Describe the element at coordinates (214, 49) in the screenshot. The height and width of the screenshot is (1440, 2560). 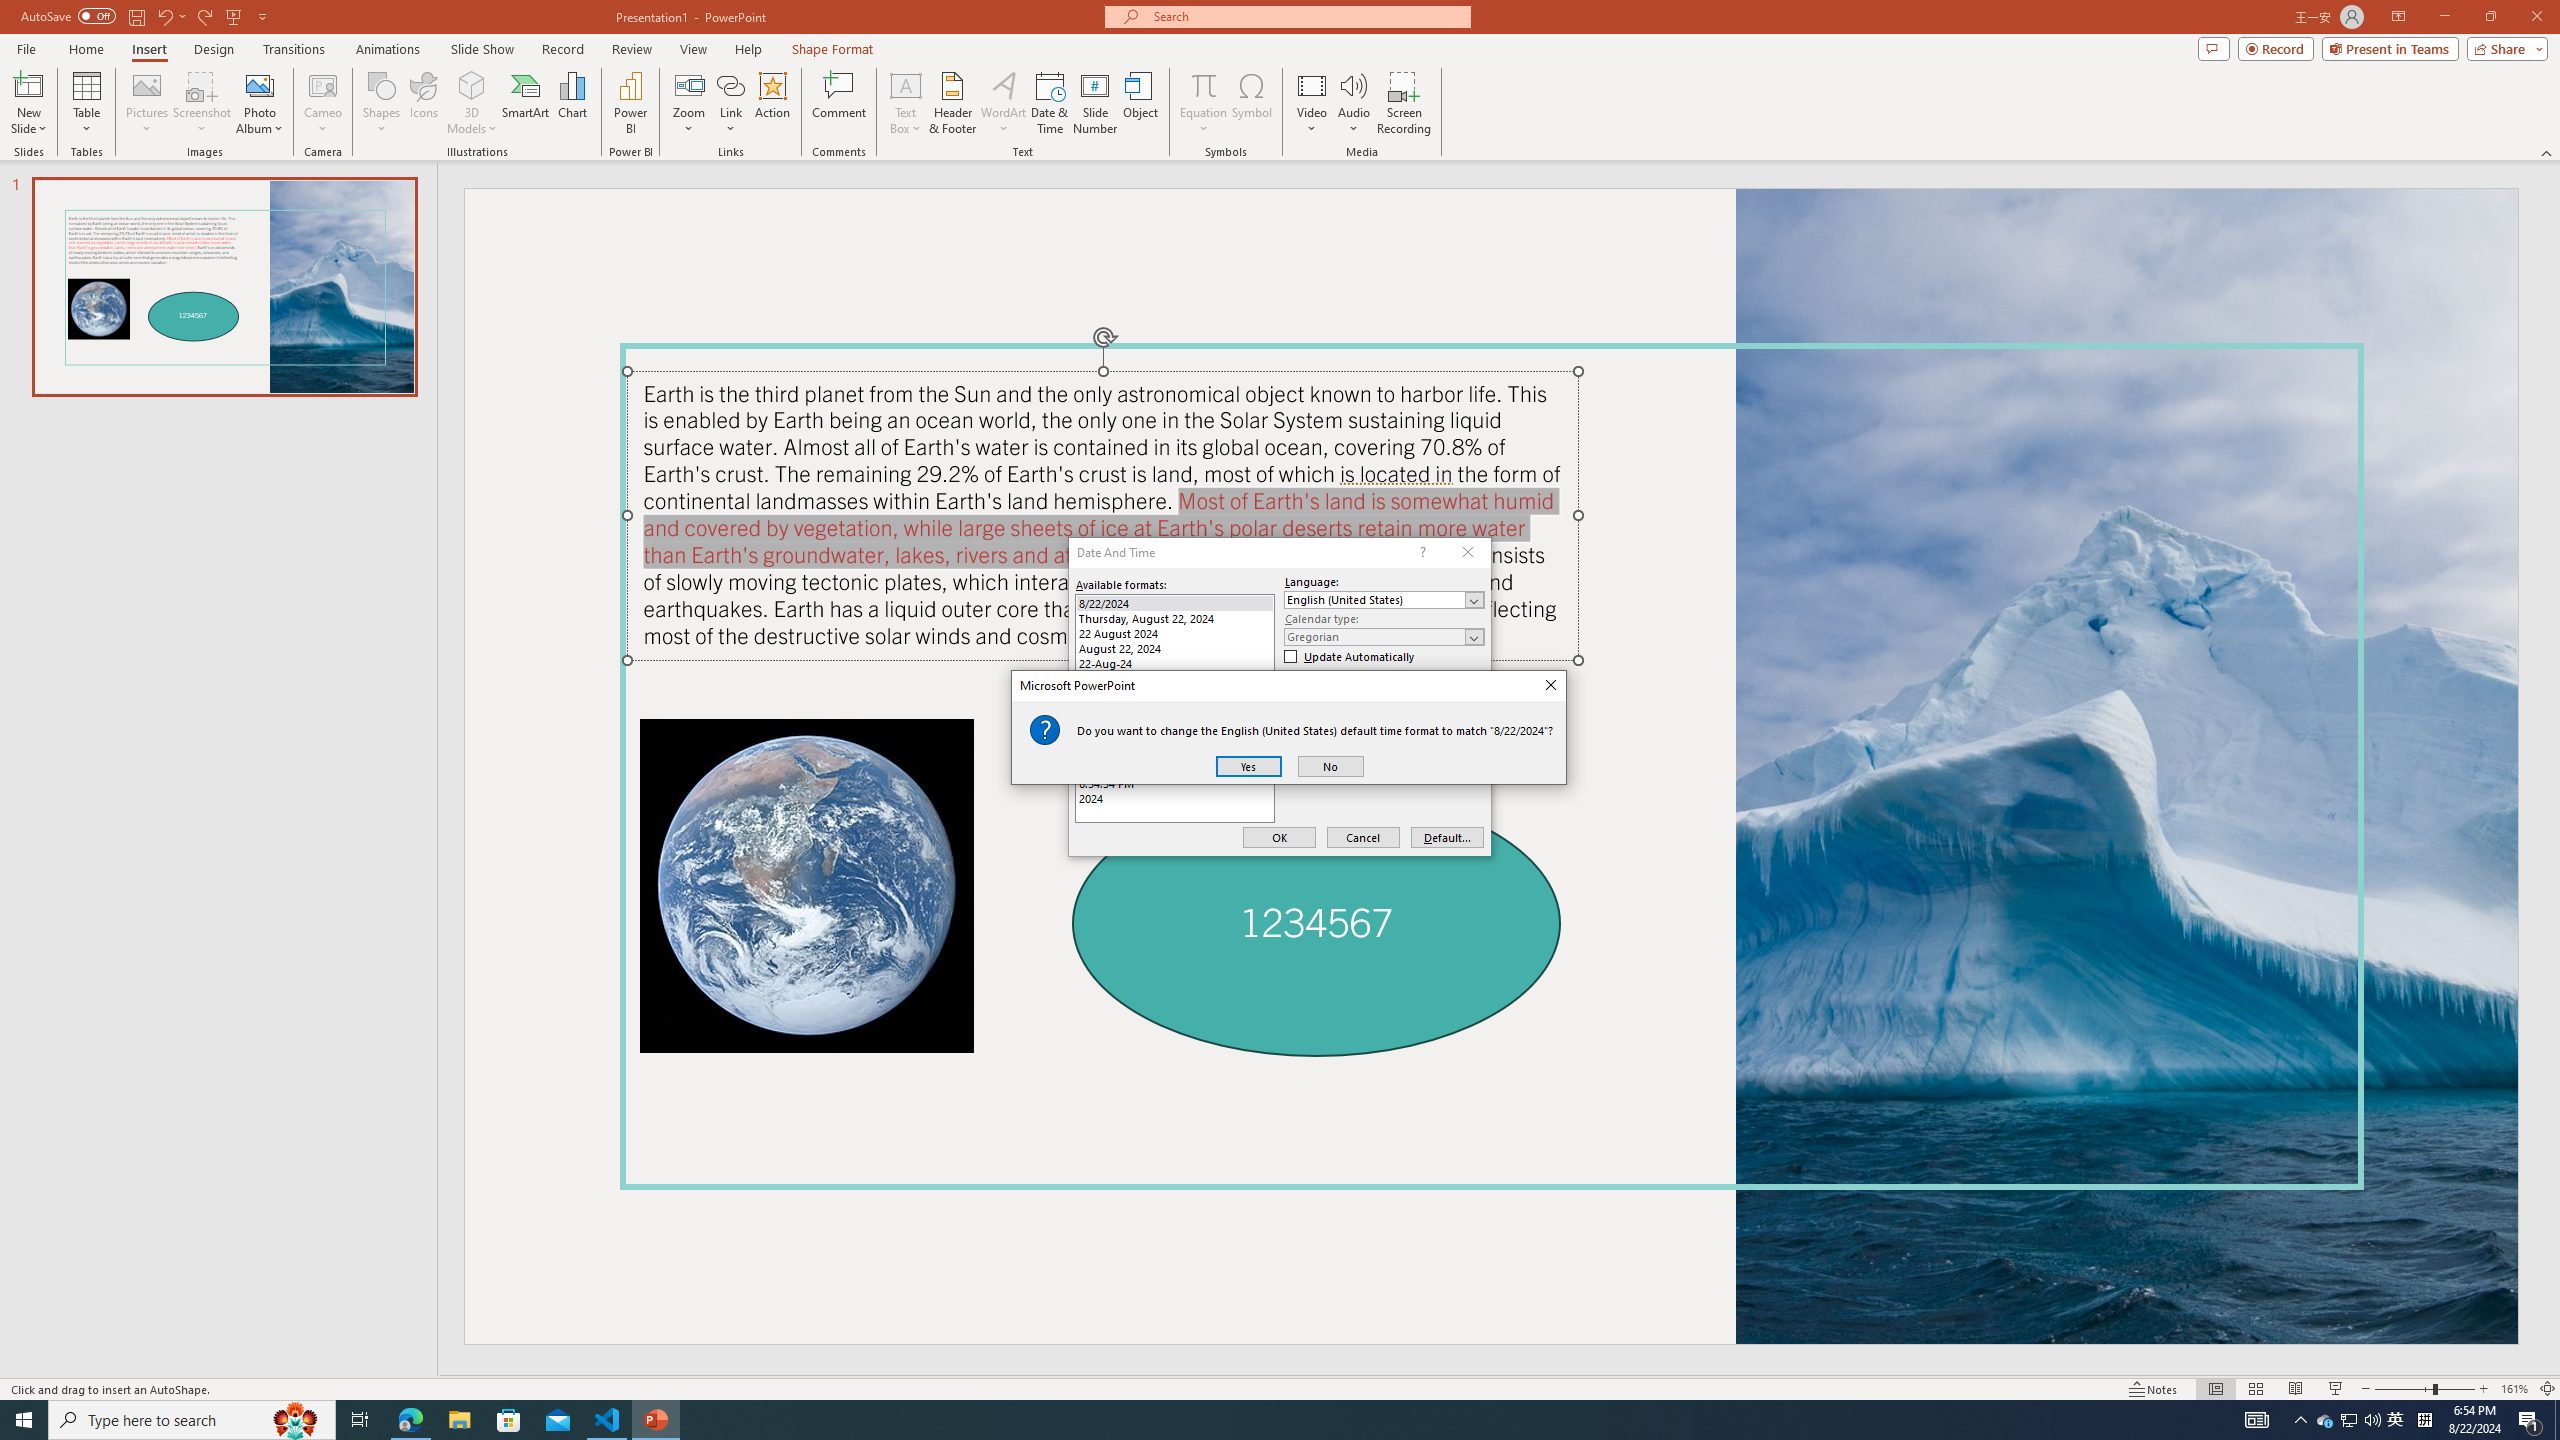
I see `Design` at that location.